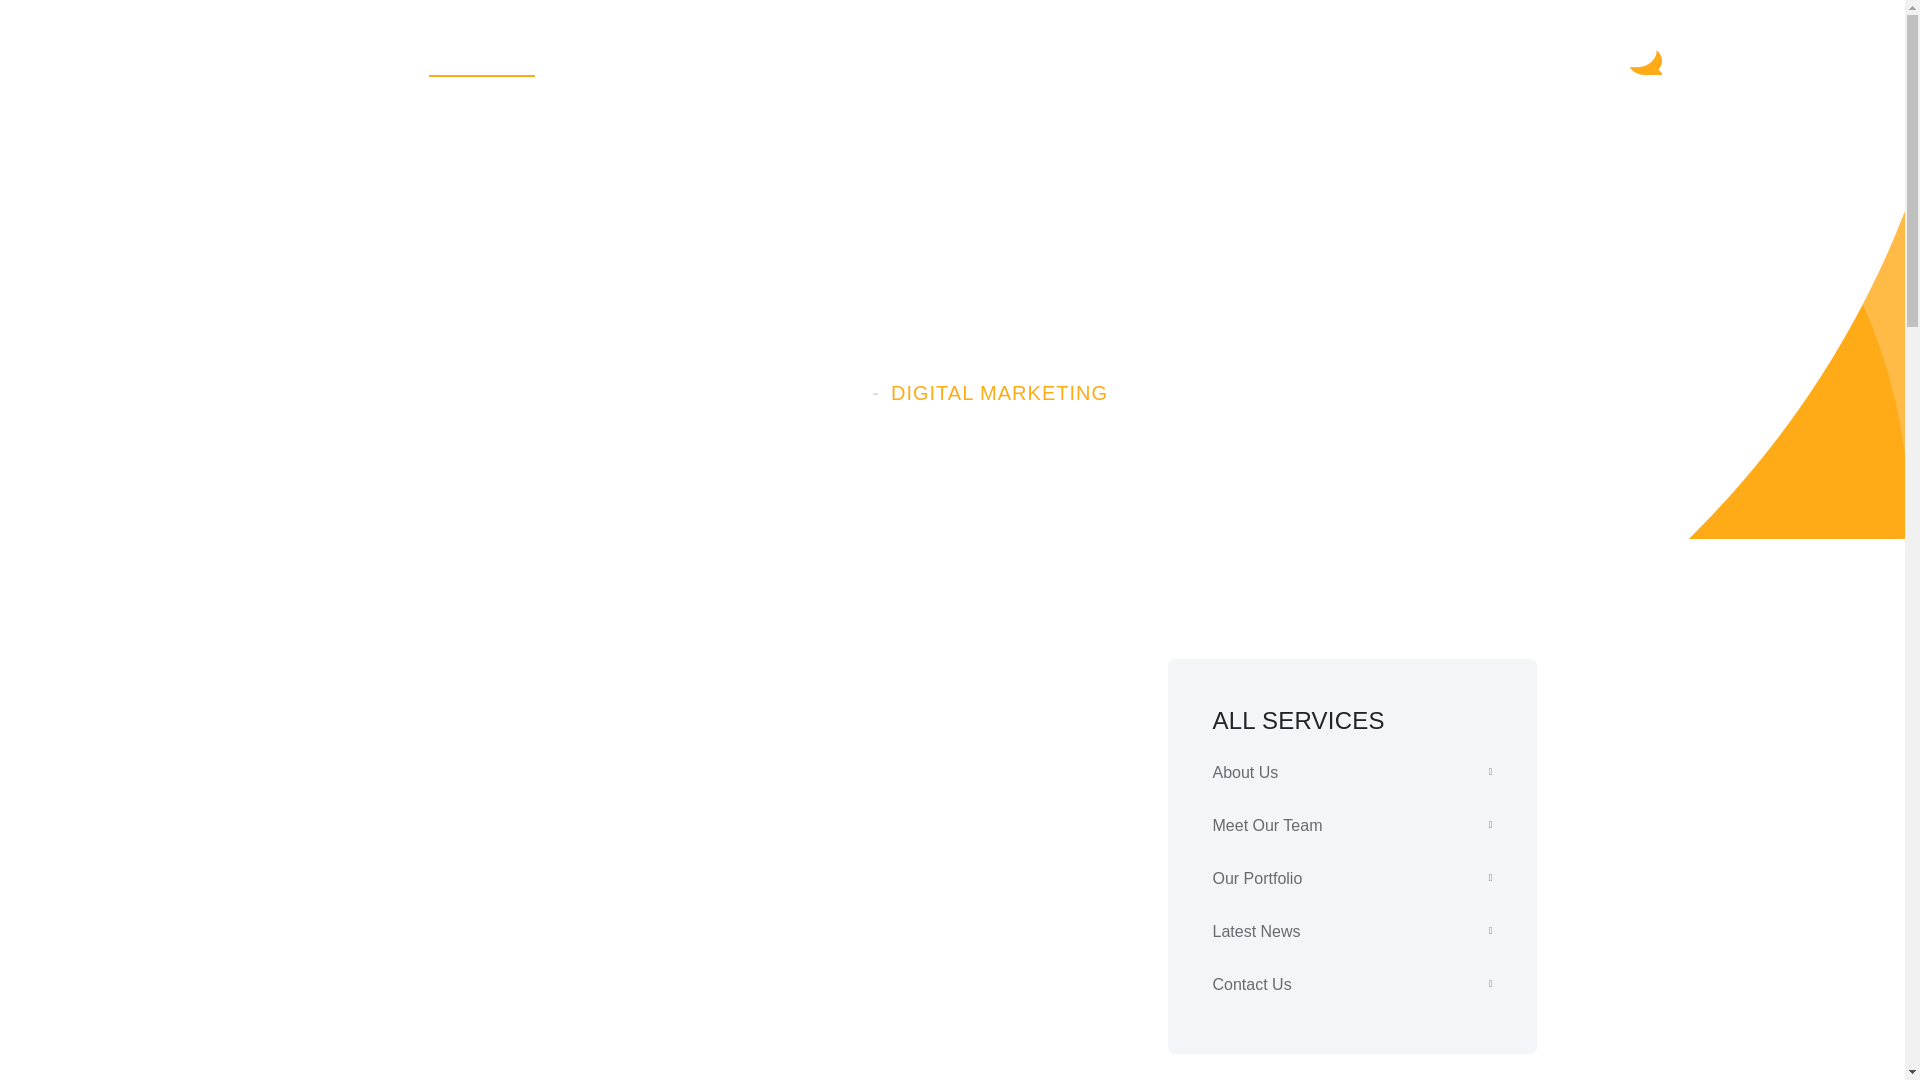 This screenshot has width=1920, height=1080. I want to click on CONTACT US, so click(1322, 57).